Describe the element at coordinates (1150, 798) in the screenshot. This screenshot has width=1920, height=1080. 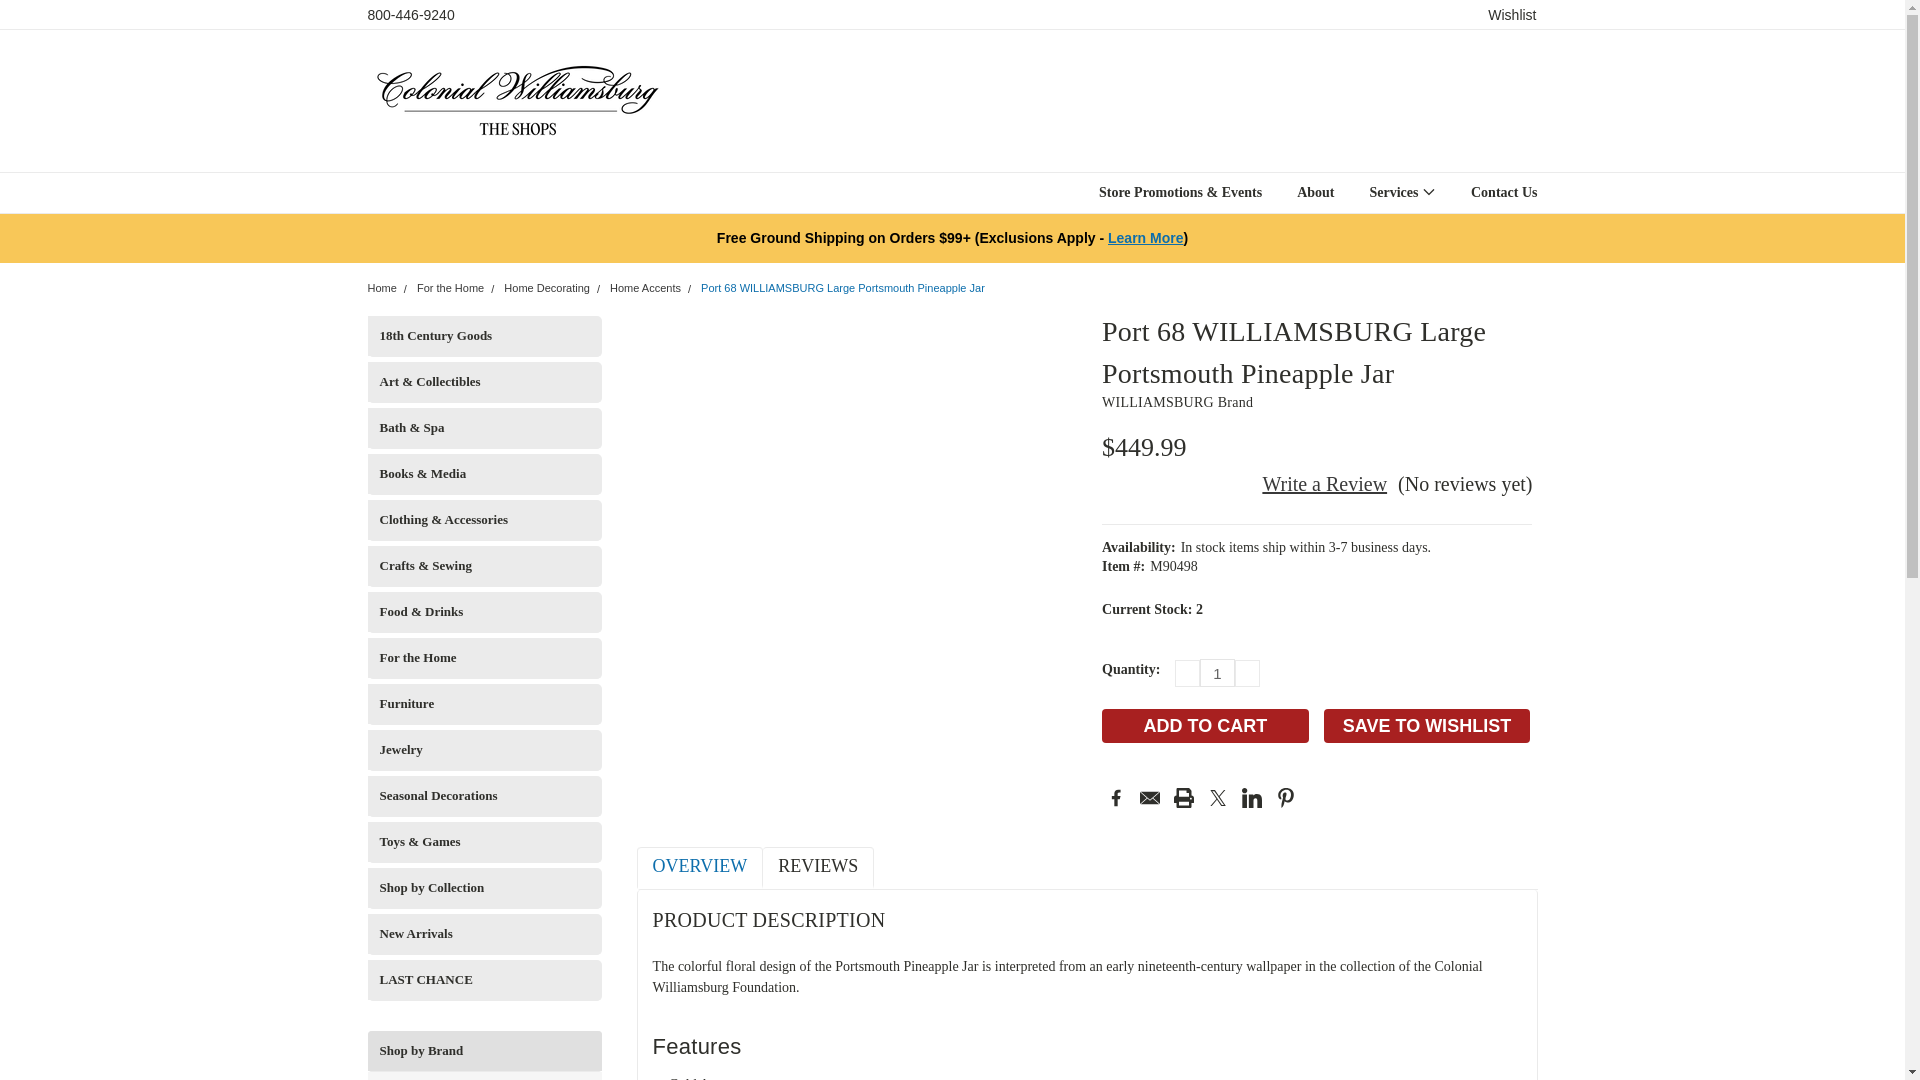
I see `Email` at that location.